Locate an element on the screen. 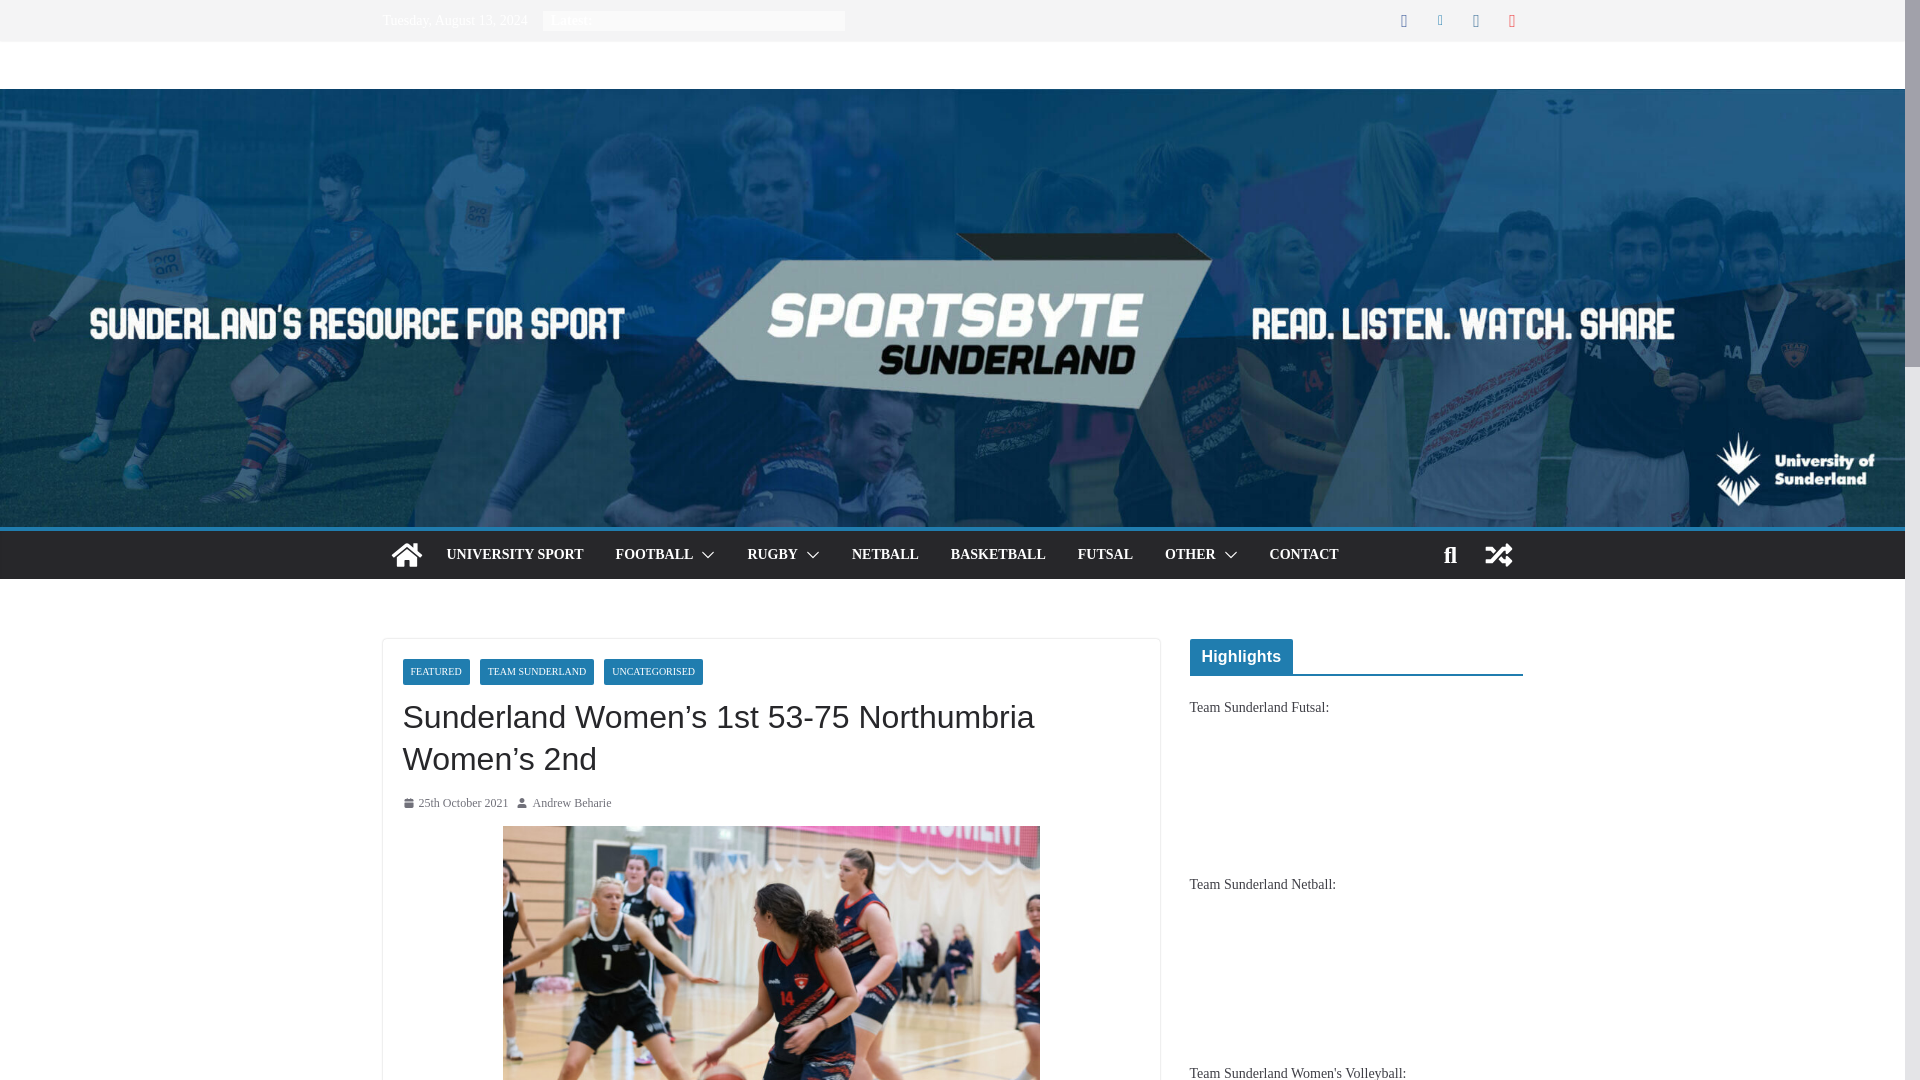 The width and height of the screenshot is (1920, 1080). BASKETBALL is located at coordinates (998, 555).